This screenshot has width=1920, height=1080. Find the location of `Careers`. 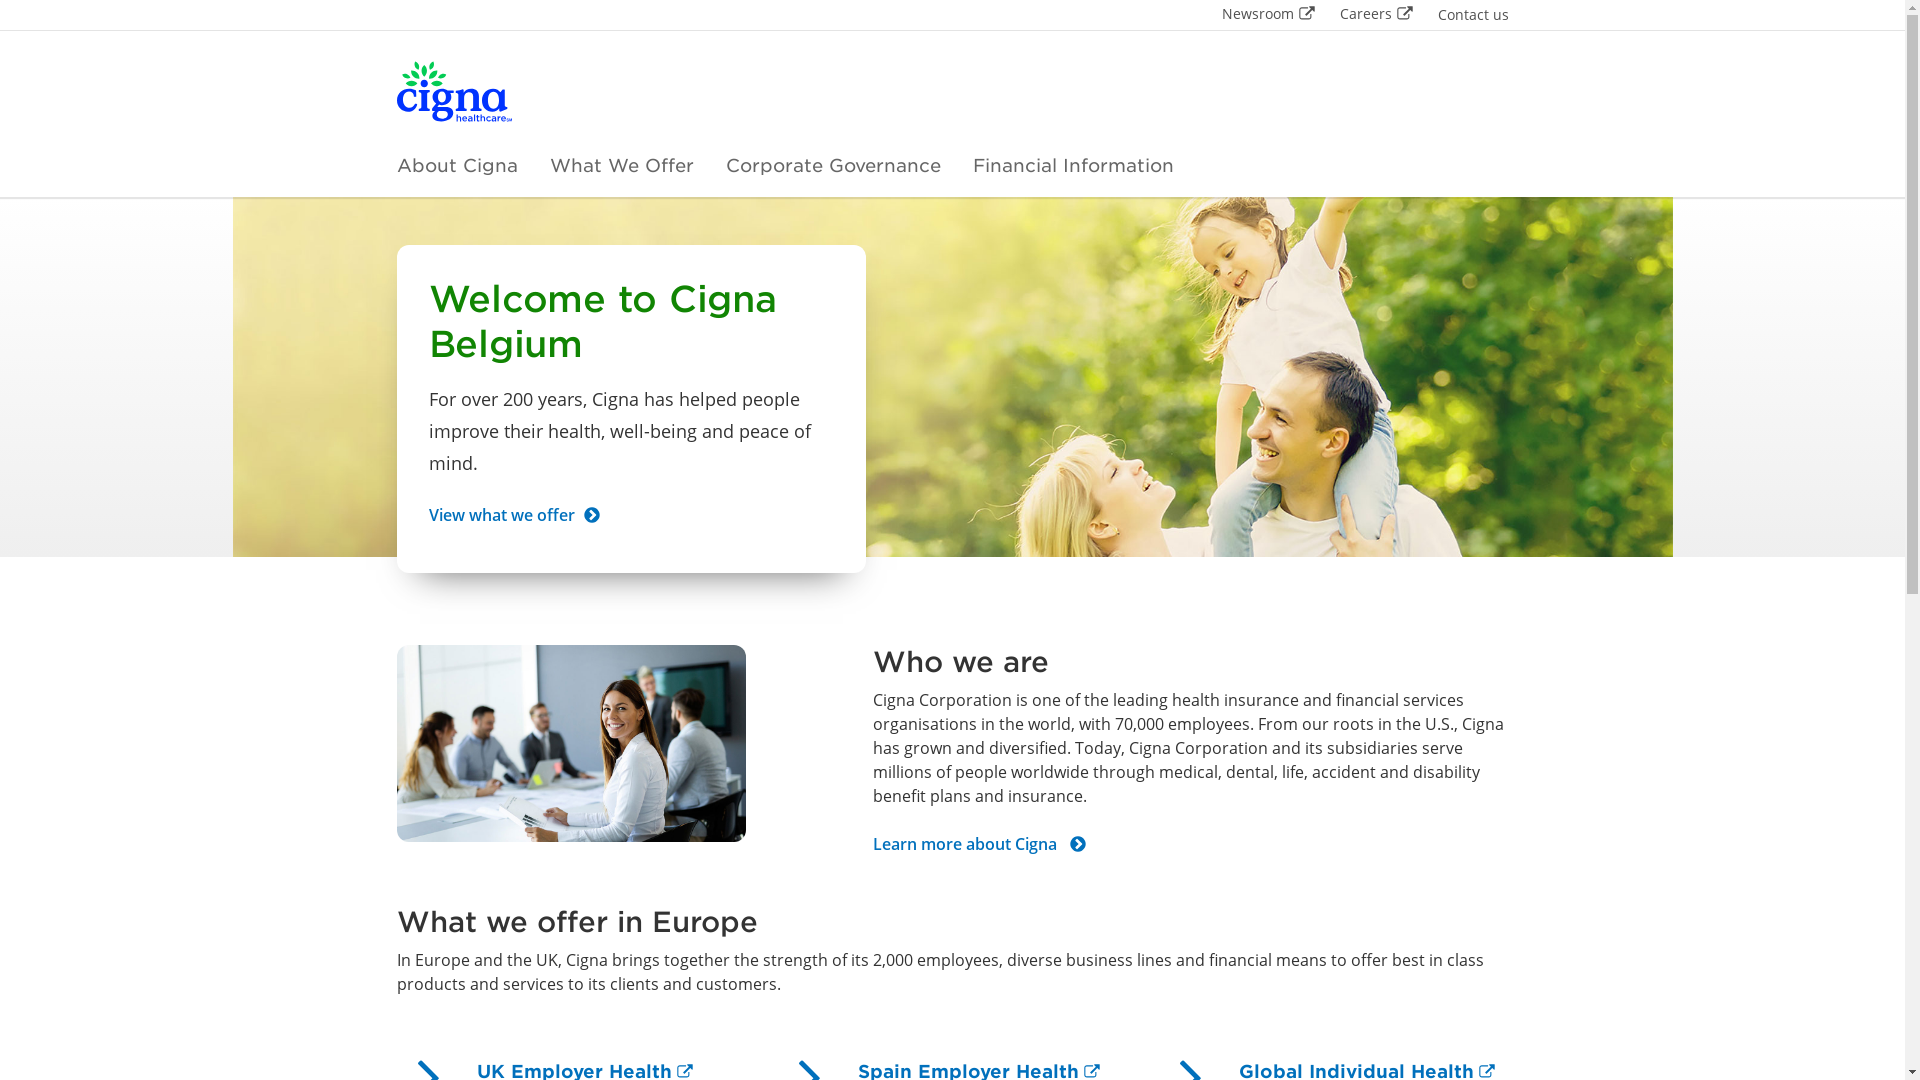

Careers is located at coordinates (1377, 15).